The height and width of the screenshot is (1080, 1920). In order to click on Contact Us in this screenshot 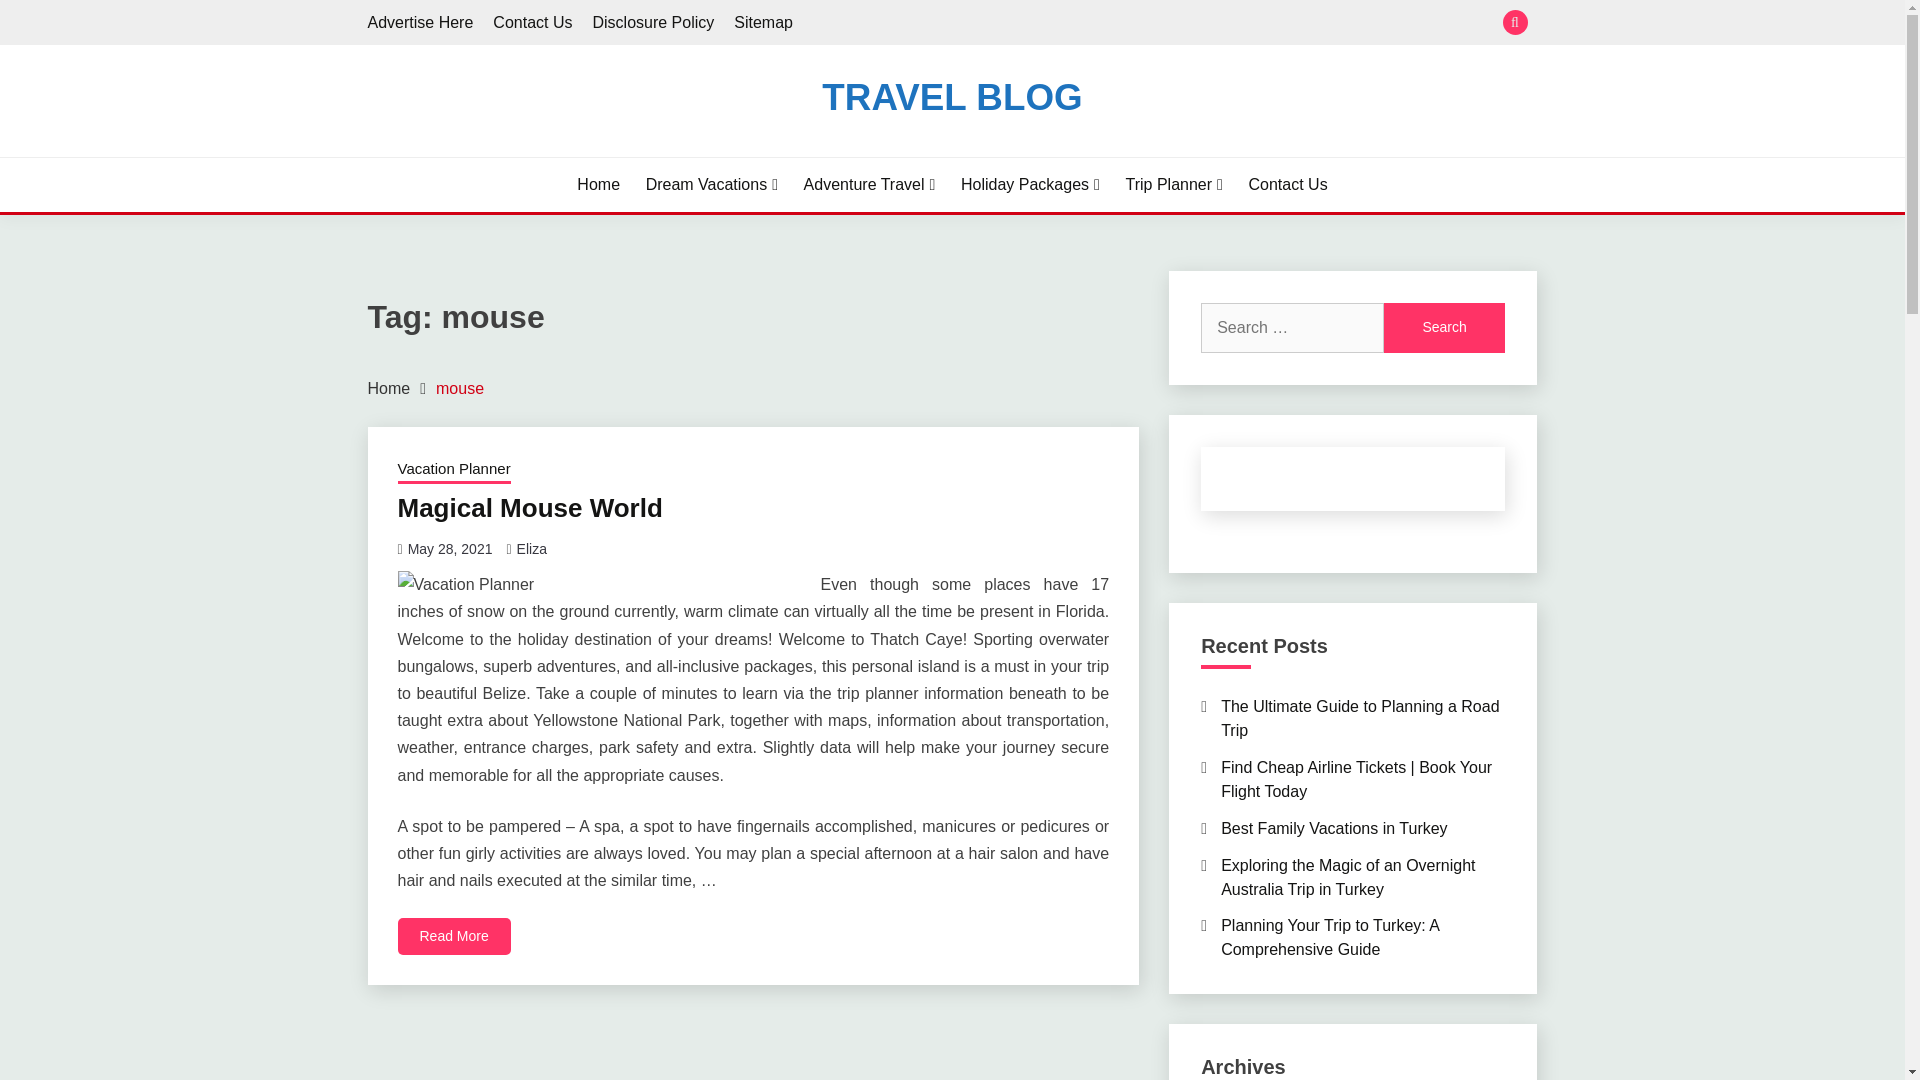, I will do `click(532, 22)`.